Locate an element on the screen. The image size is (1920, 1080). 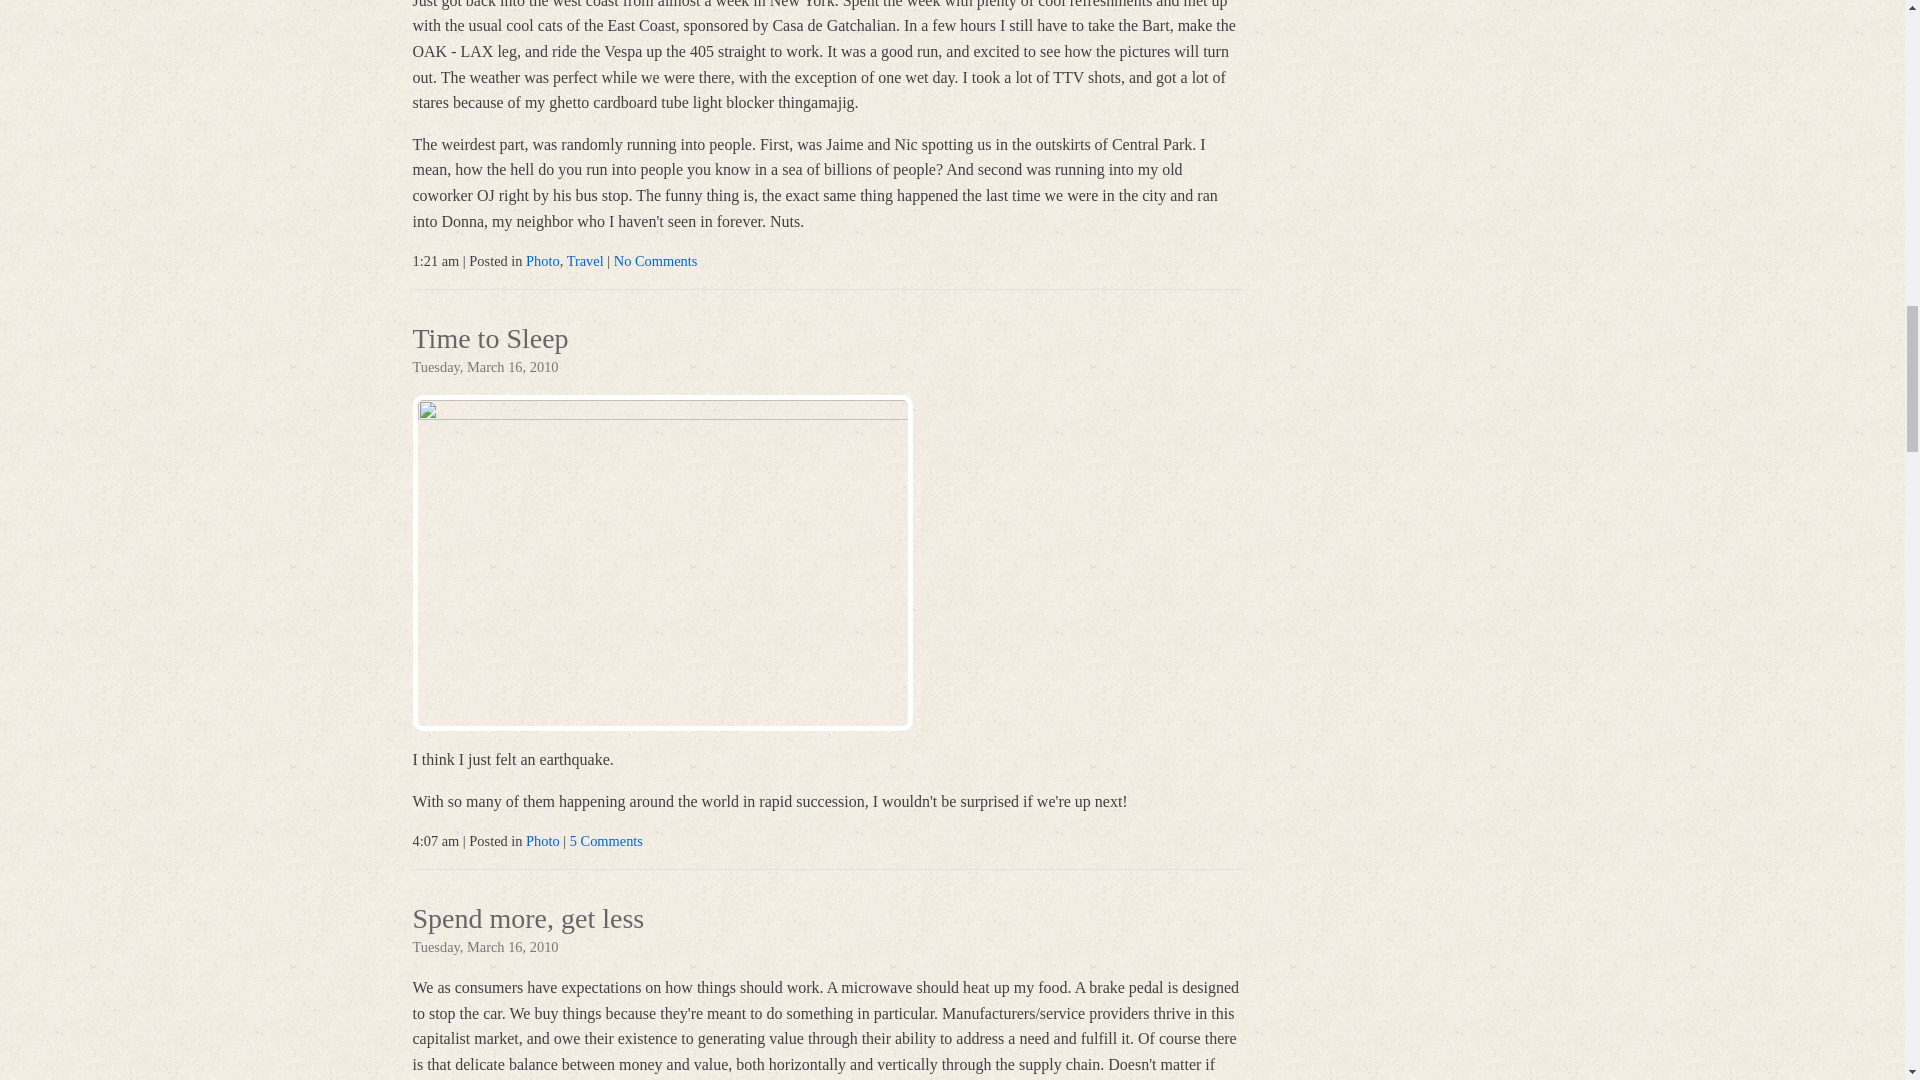
Spend more, get less is located at coordinates (528, 920).